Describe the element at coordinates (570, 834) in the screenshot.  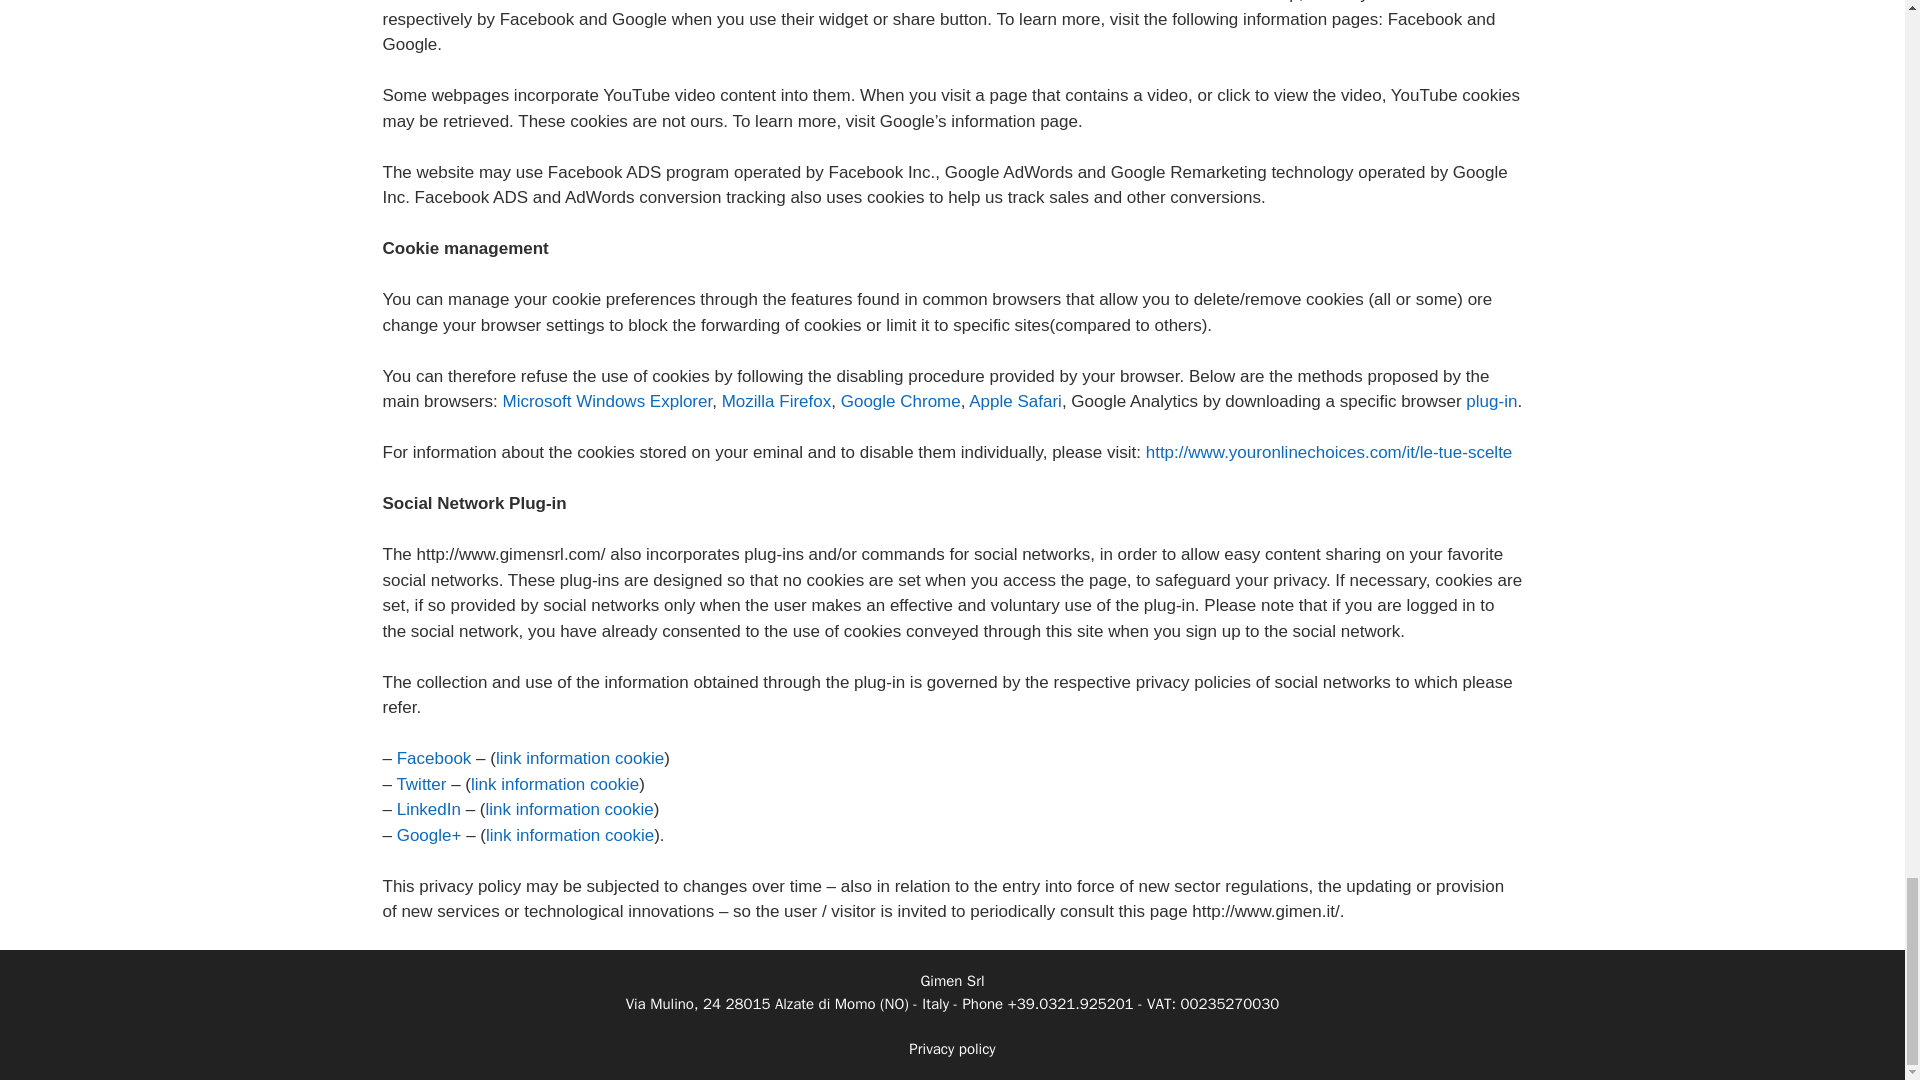
I see `link information cookie` at that location.